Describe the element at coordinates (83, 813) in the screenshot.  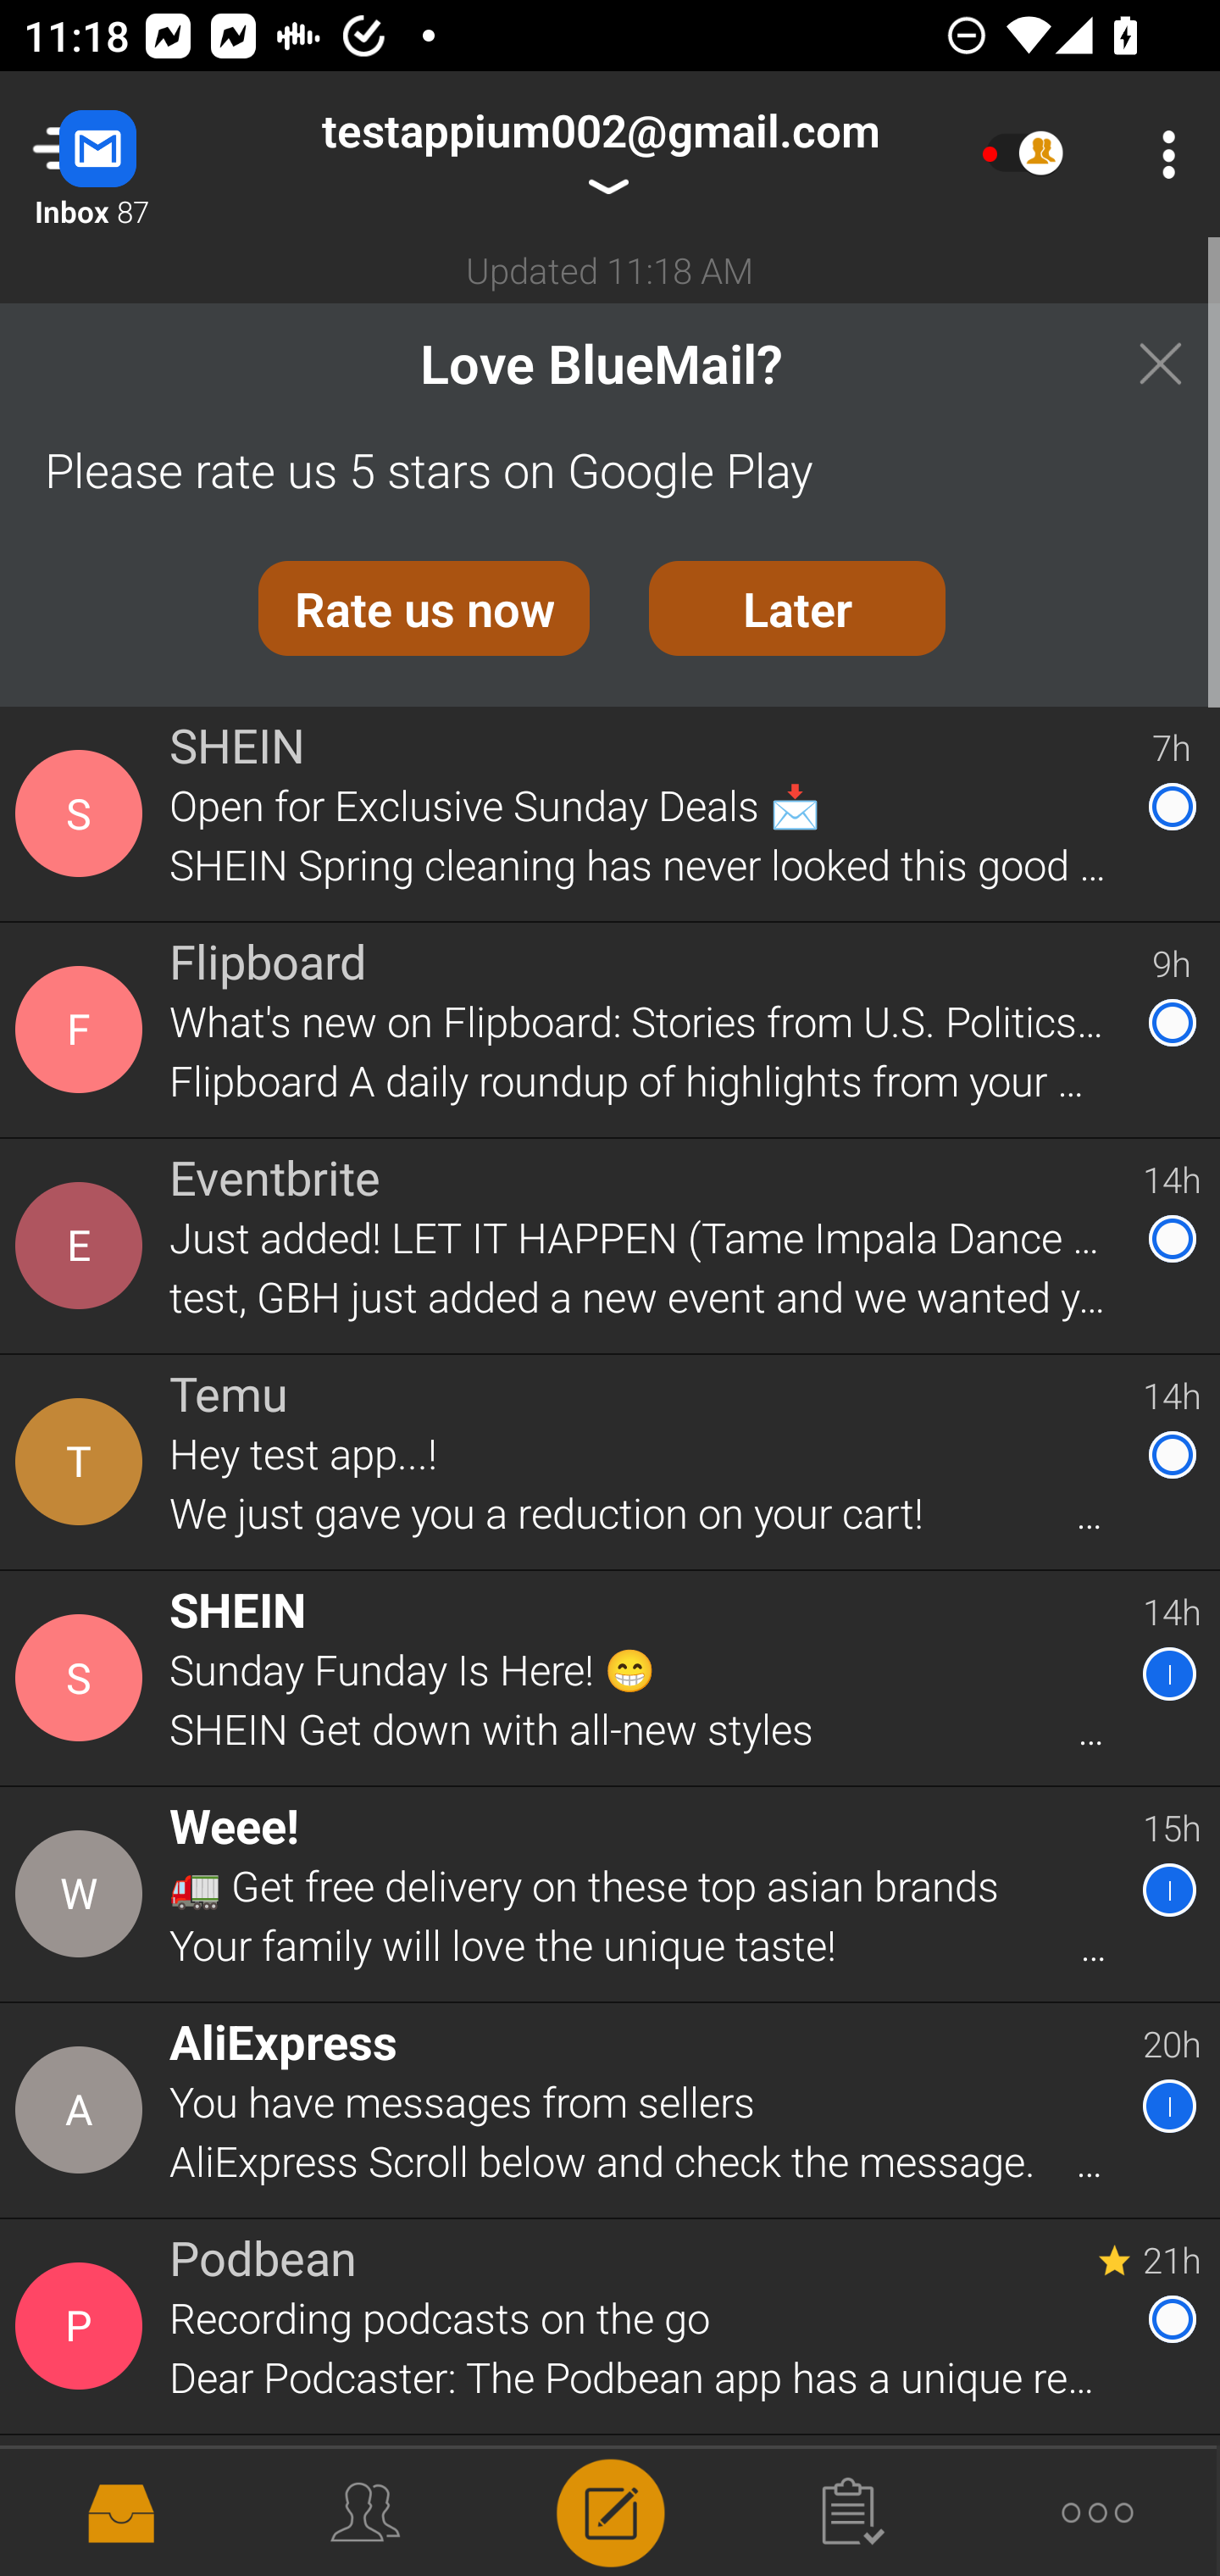
I see `Contact Details` at that location.